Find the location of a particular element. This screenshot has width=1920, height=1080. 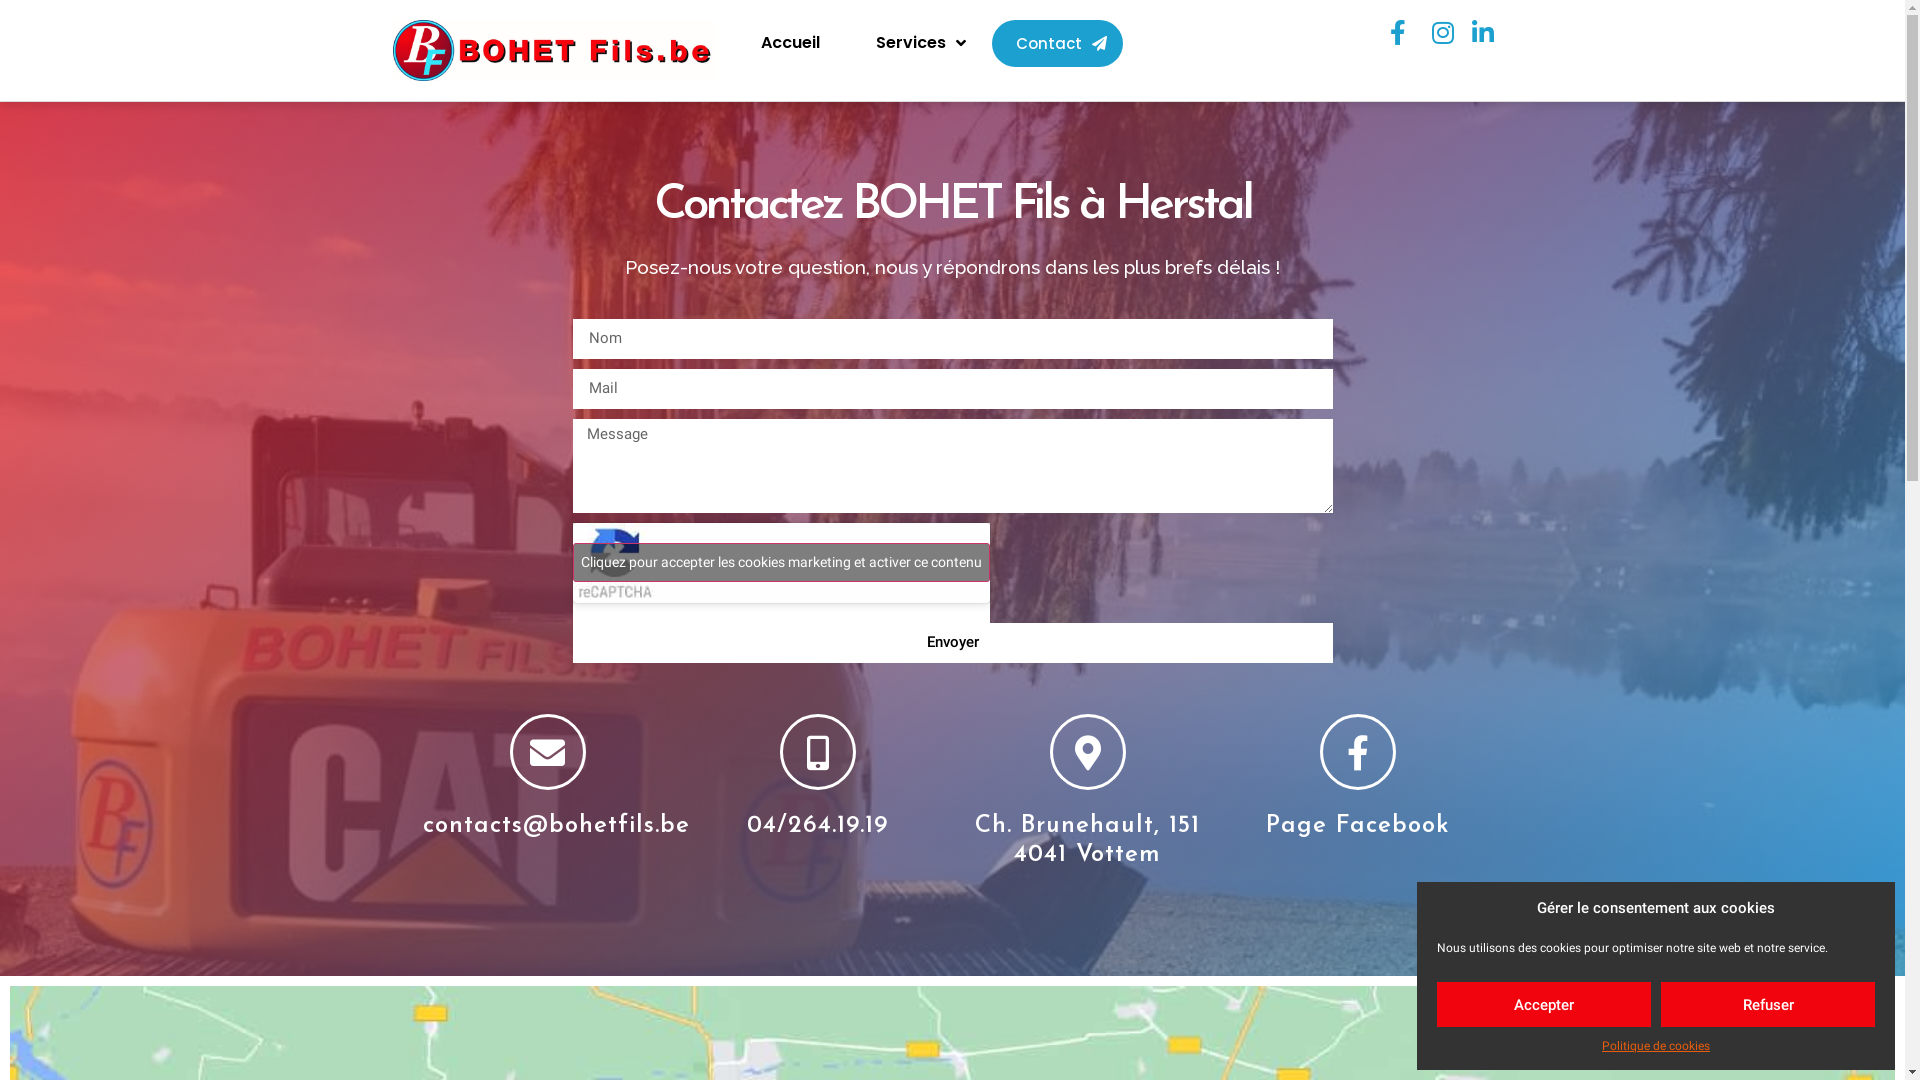

Accepter is located at coordinates (1544, 1004).